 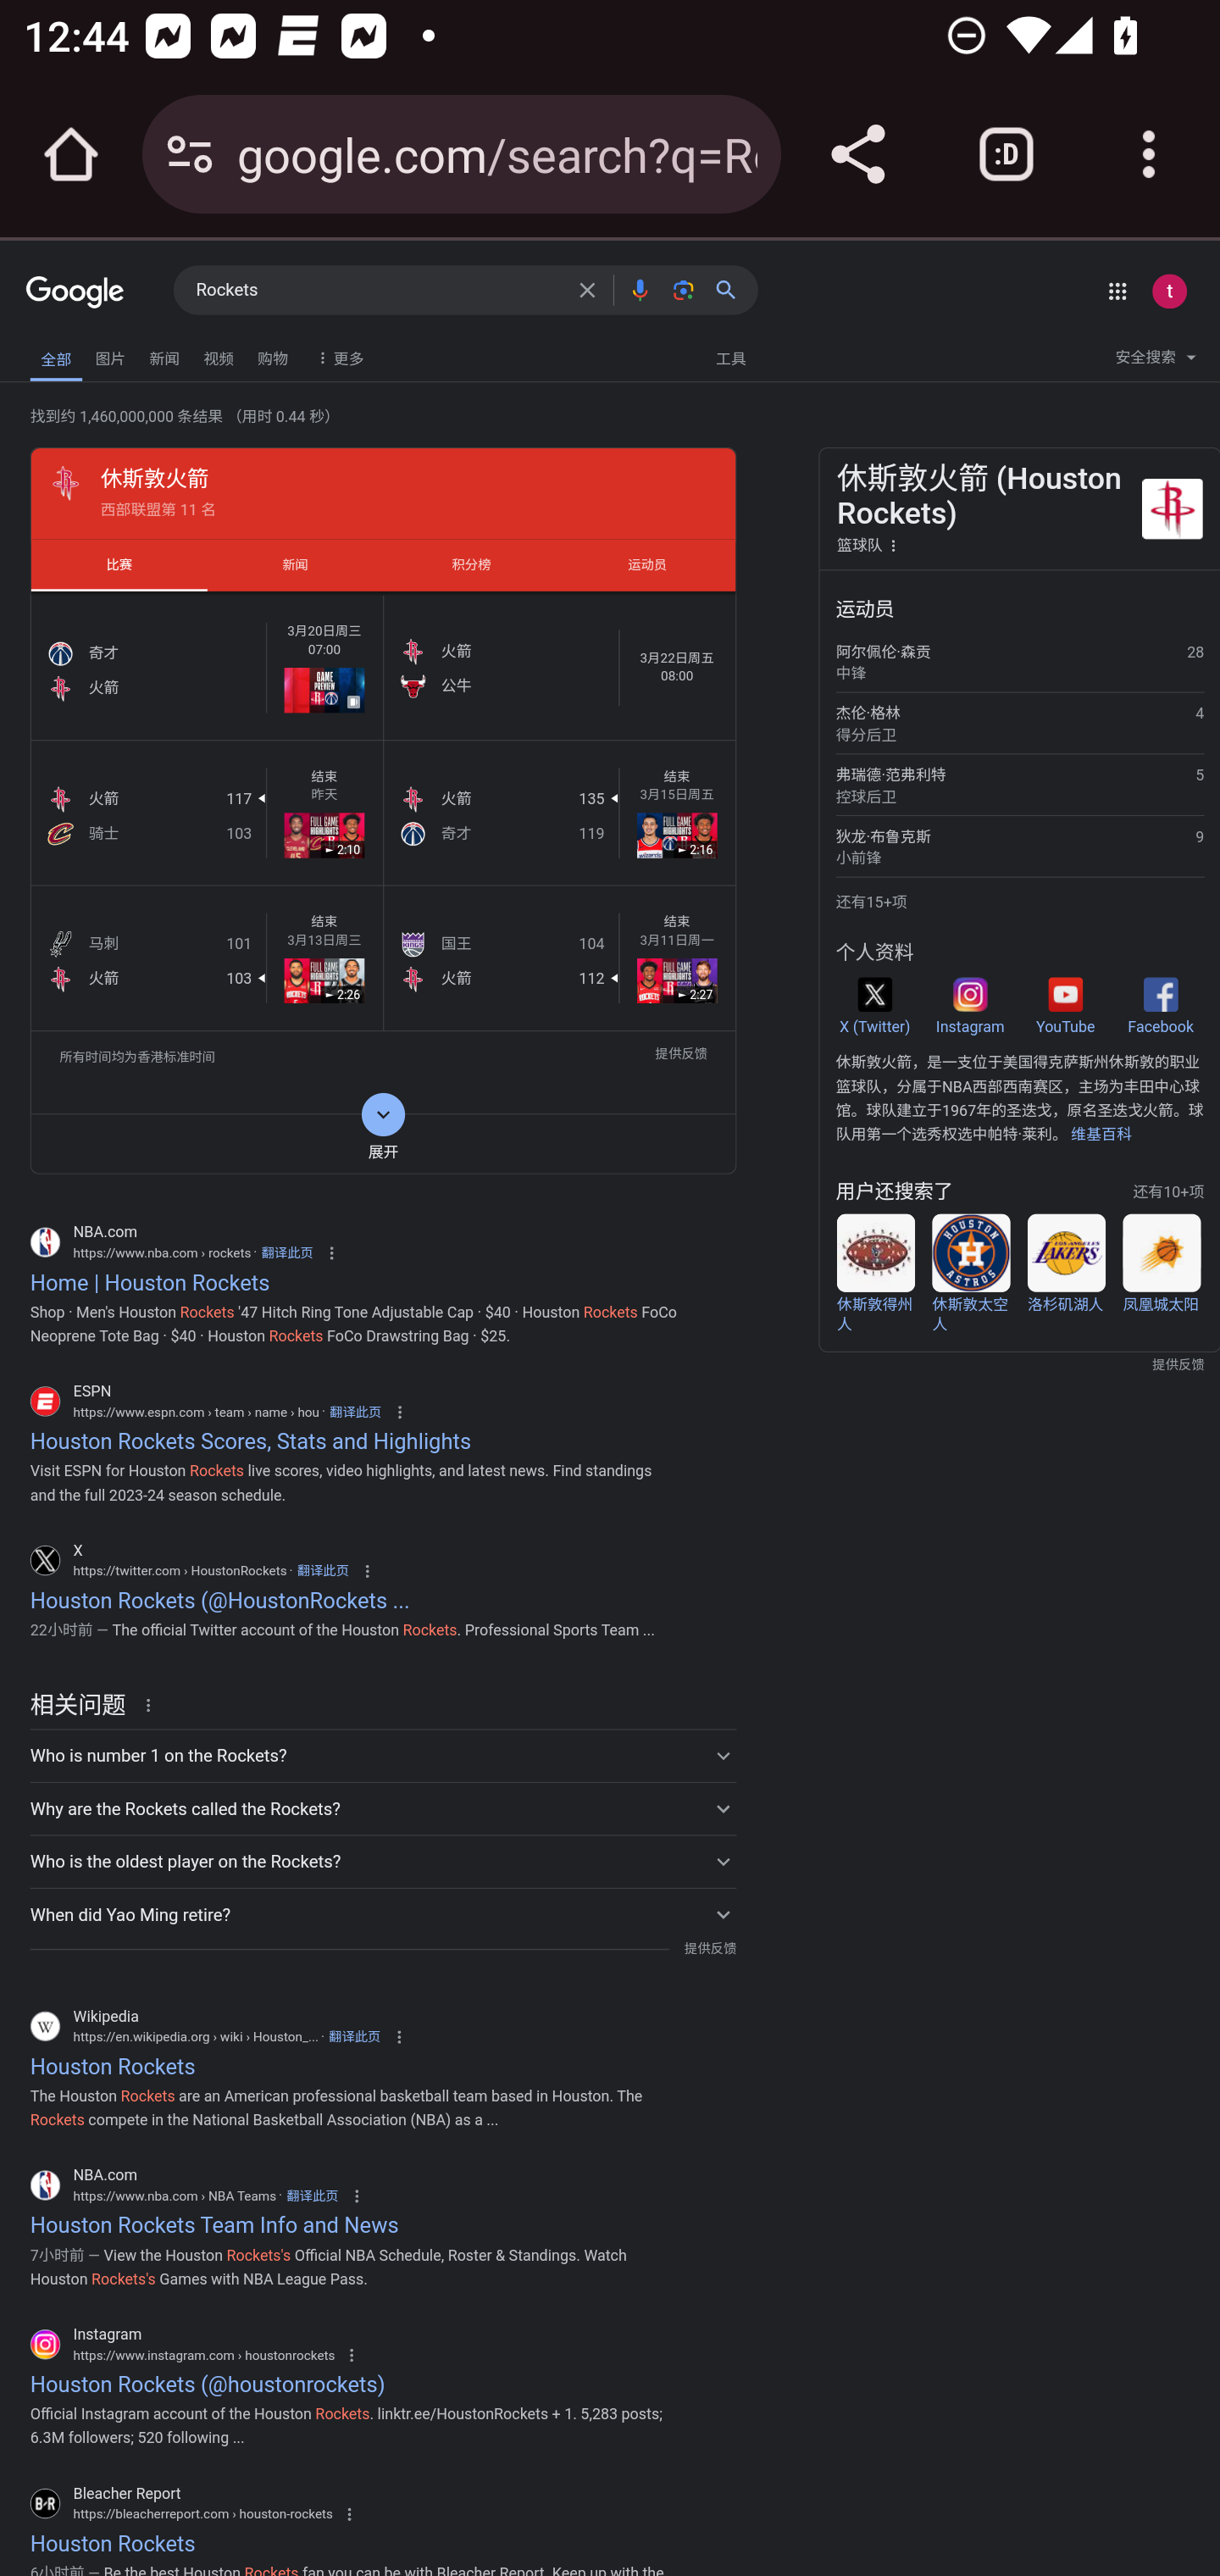 I want to click on 提供反馈, so click(x=709, y=1949).